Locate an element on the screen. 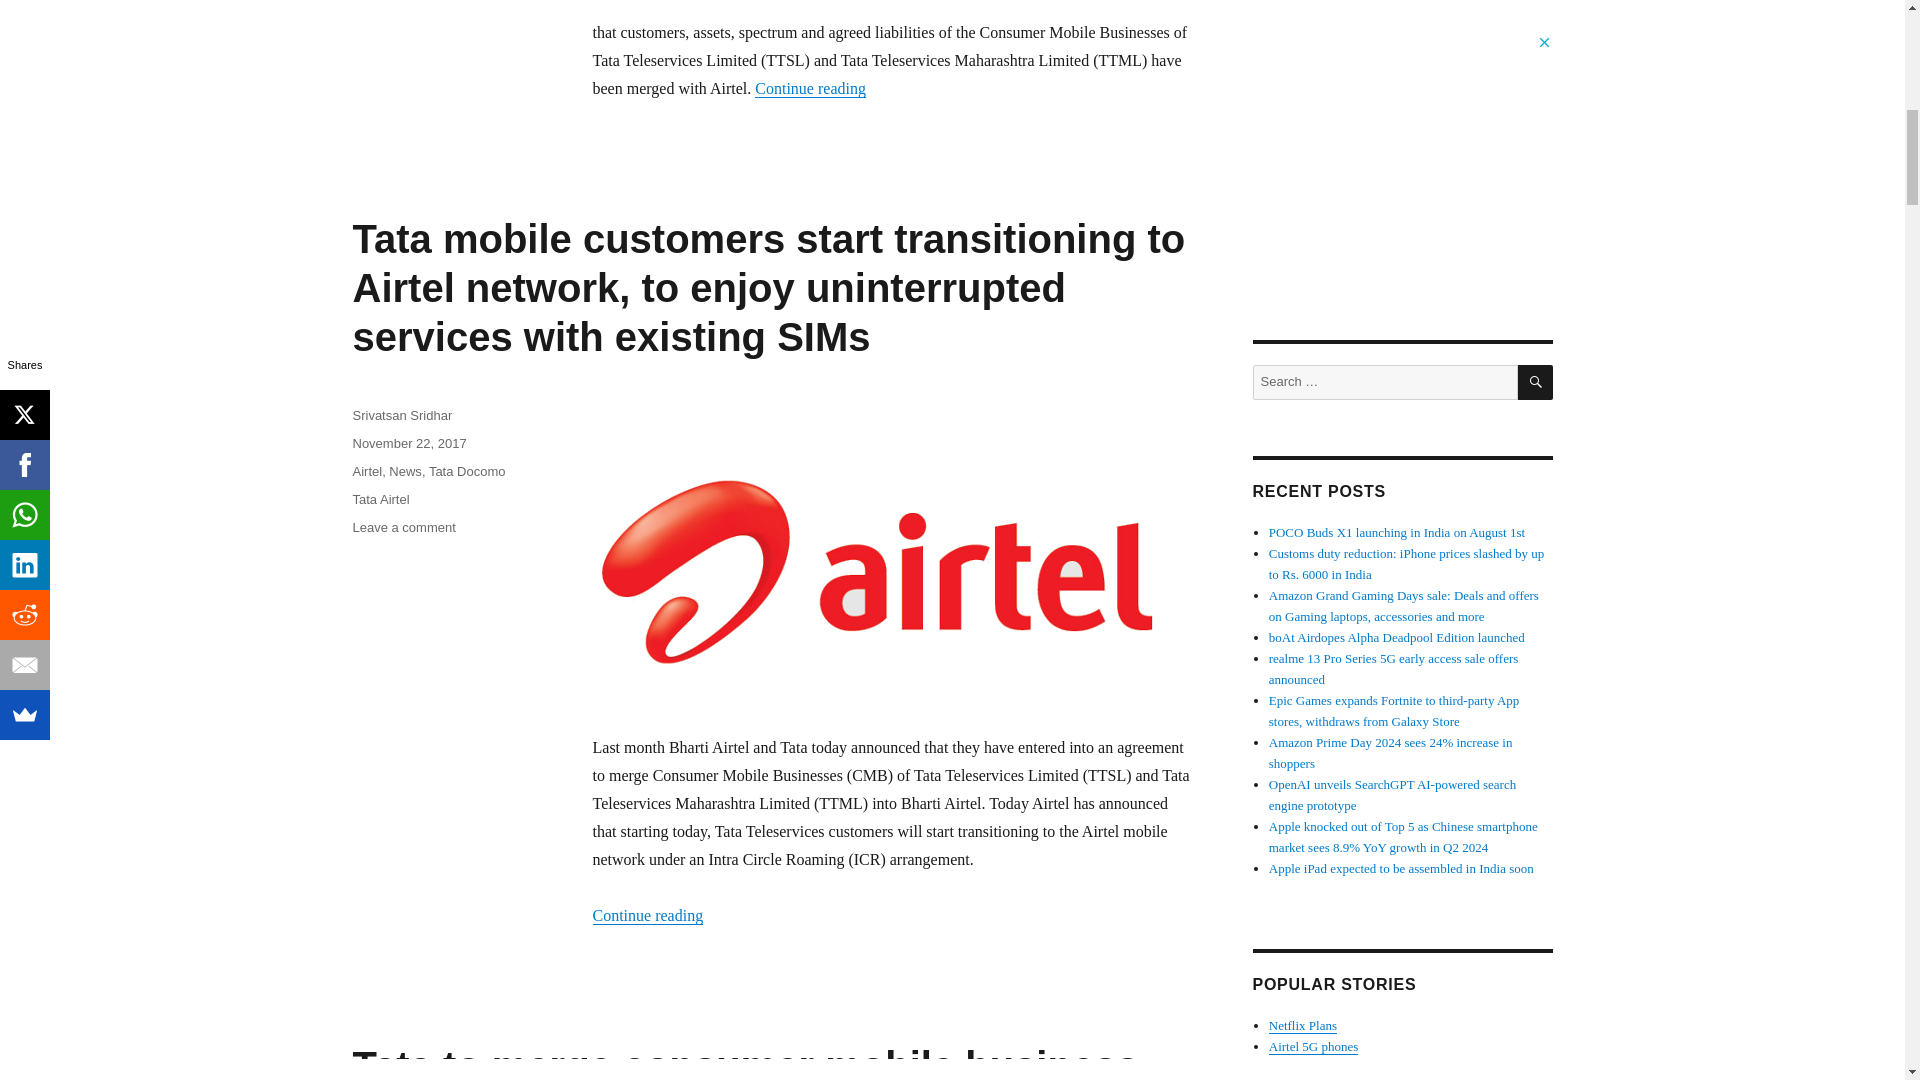  3rd party ad content is located at coordinates (1401, 158).